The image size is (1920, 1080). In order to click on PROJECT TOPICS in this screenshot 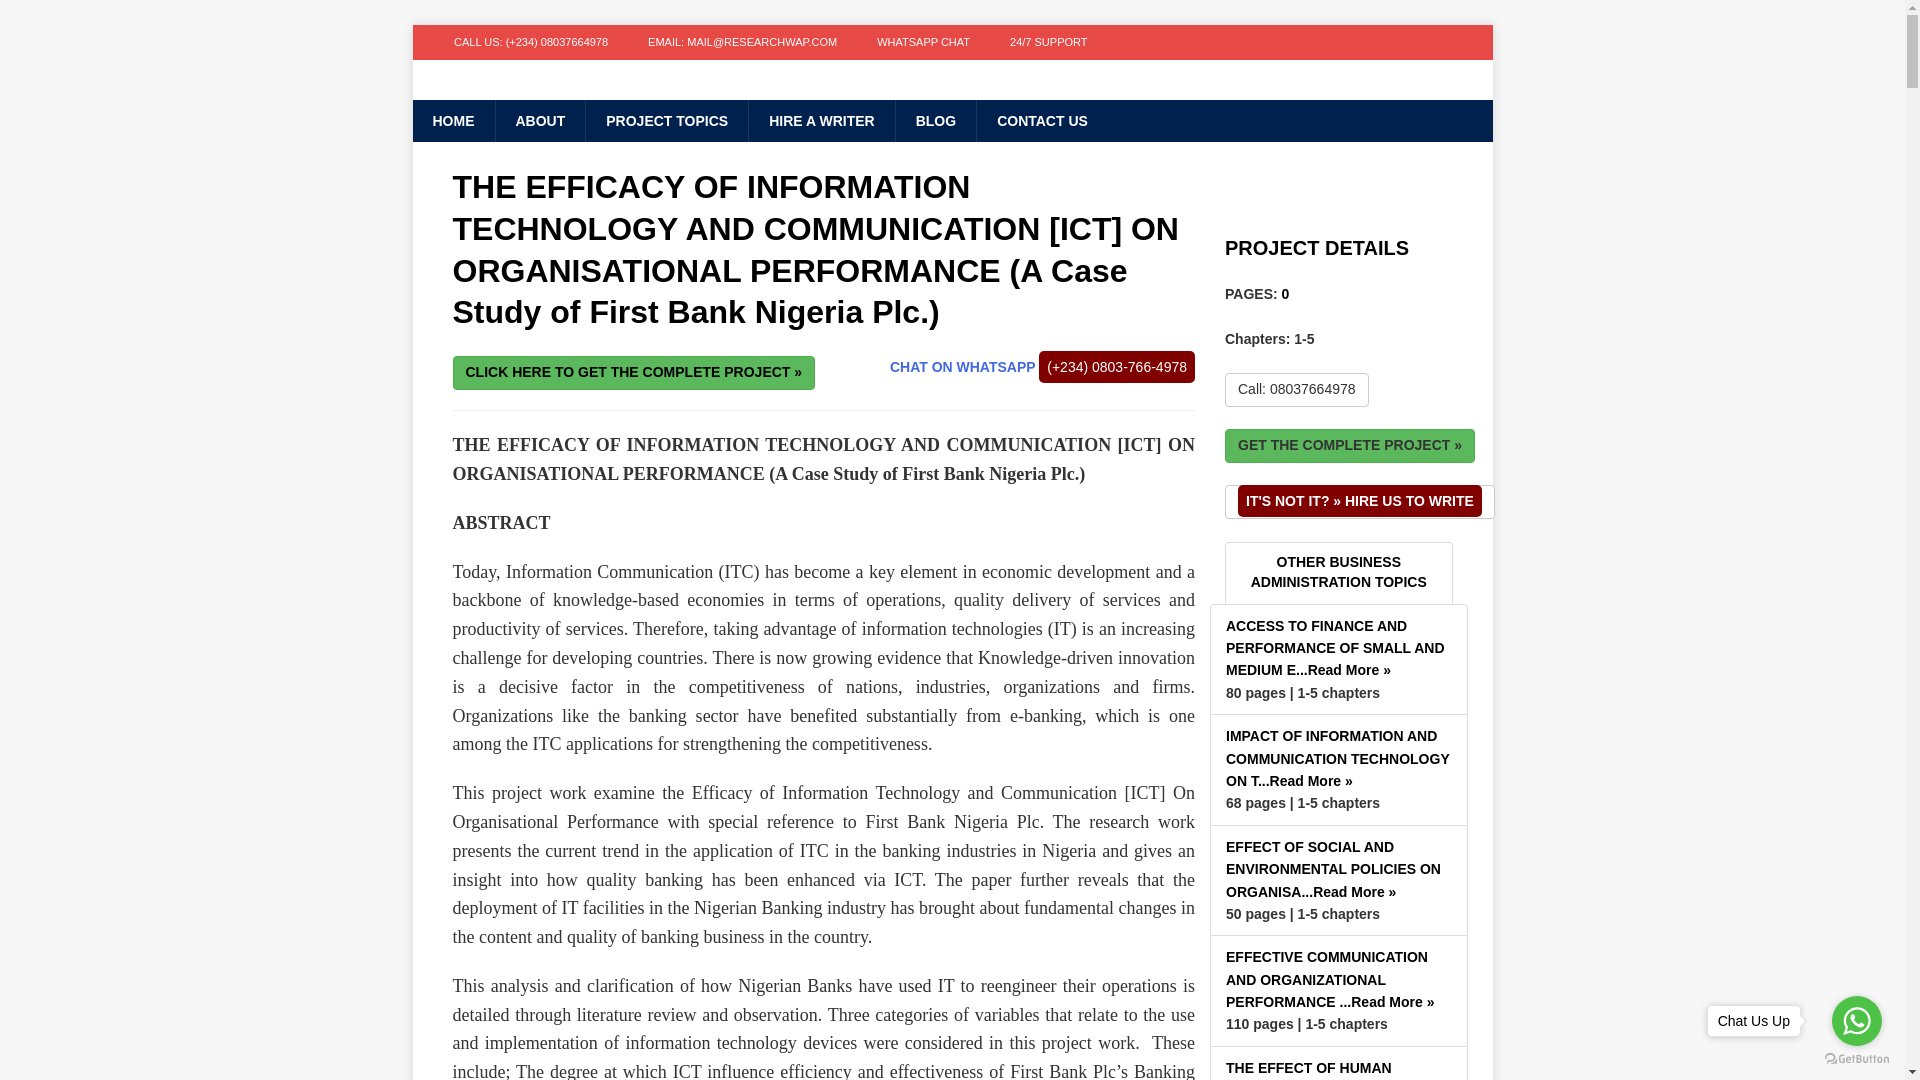, I will do `click(666, 120)`.